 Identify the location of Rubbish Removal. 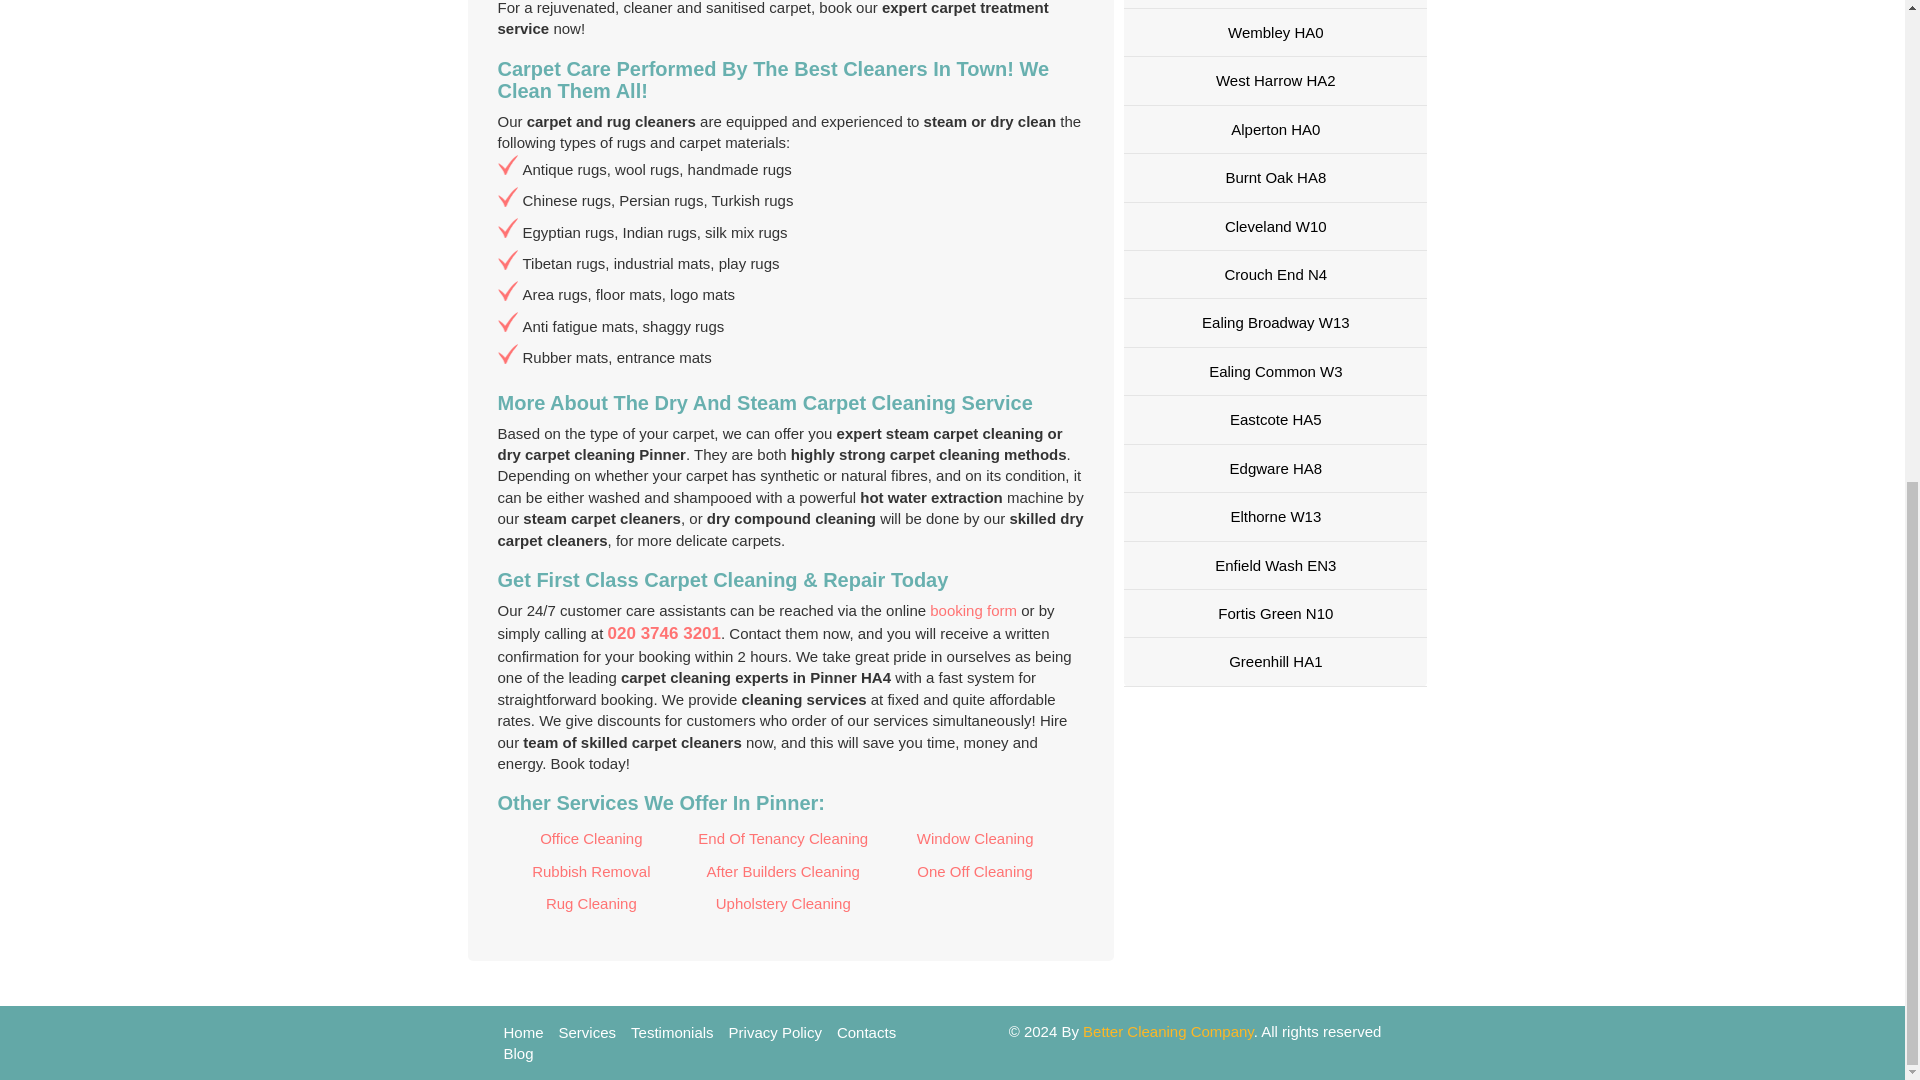
(591, 872).